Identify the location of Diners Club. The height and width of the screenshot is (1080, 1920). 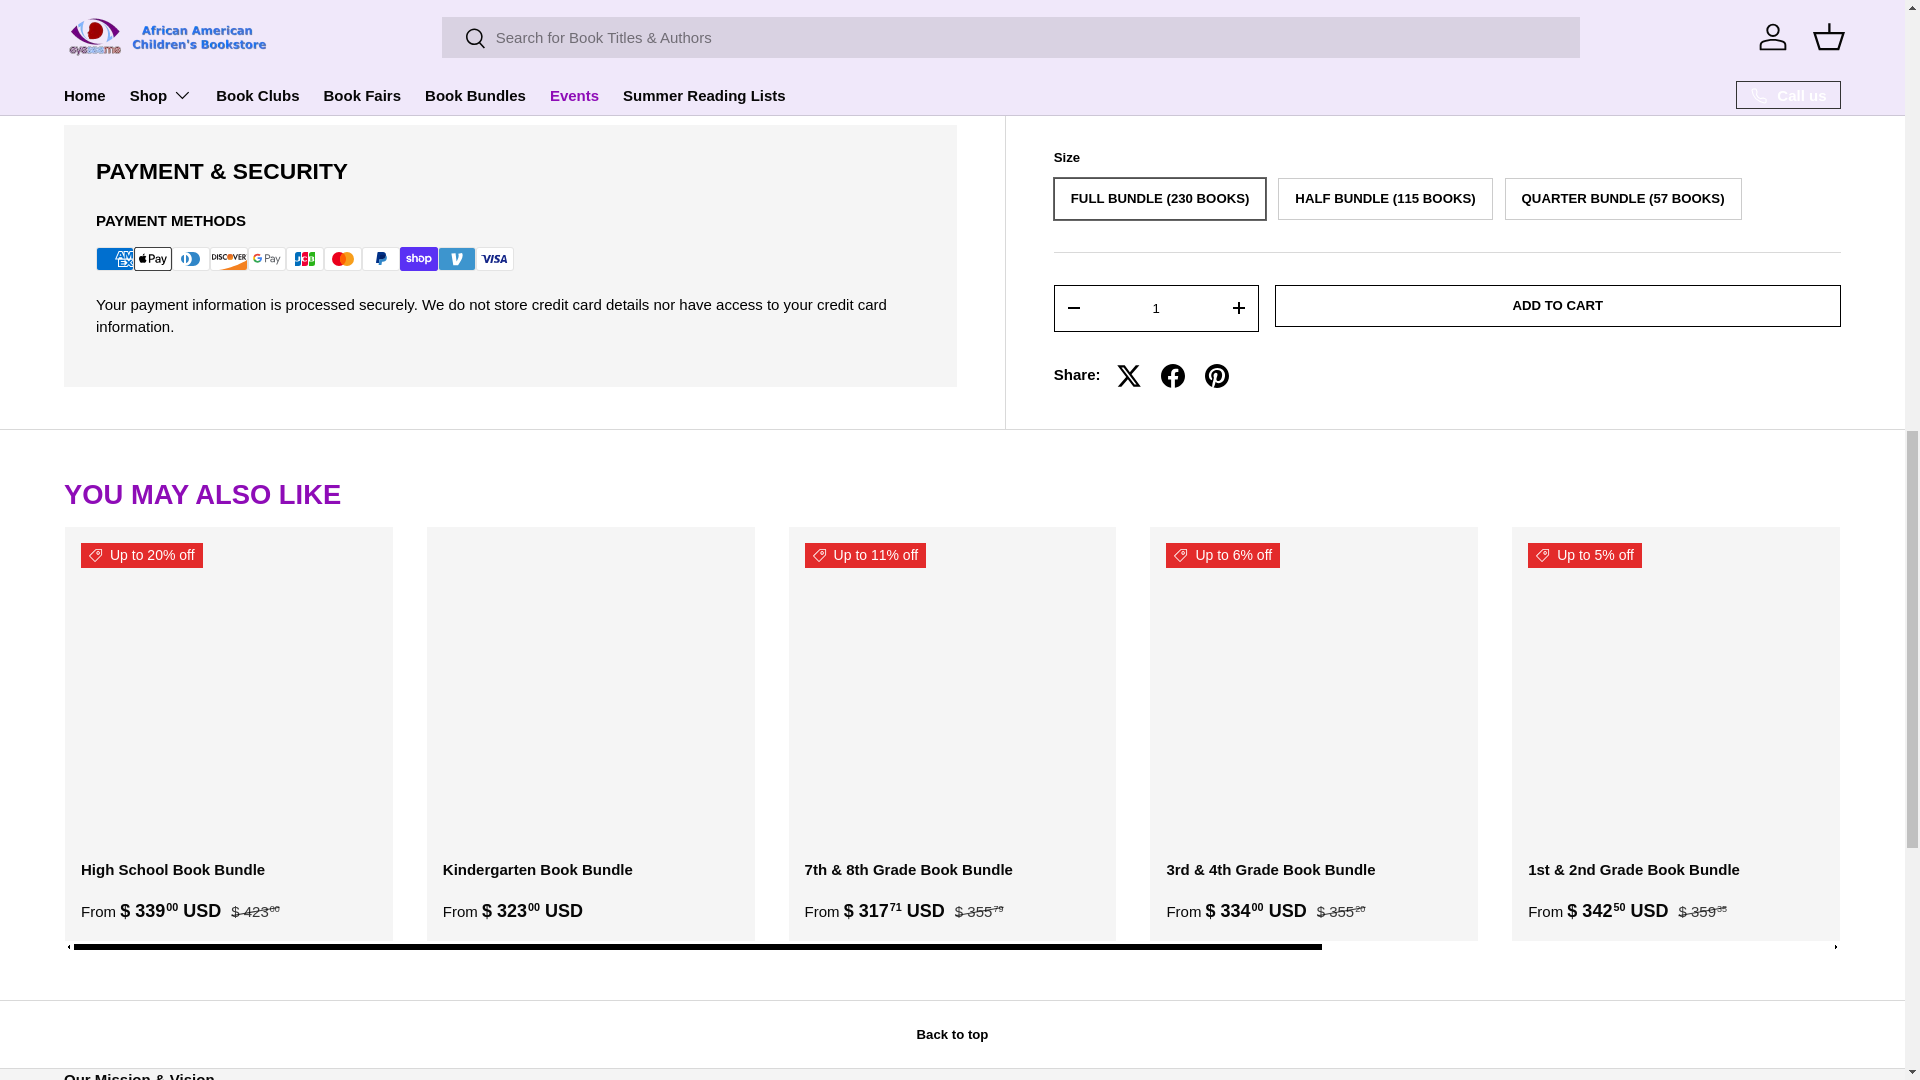
(190, 259).